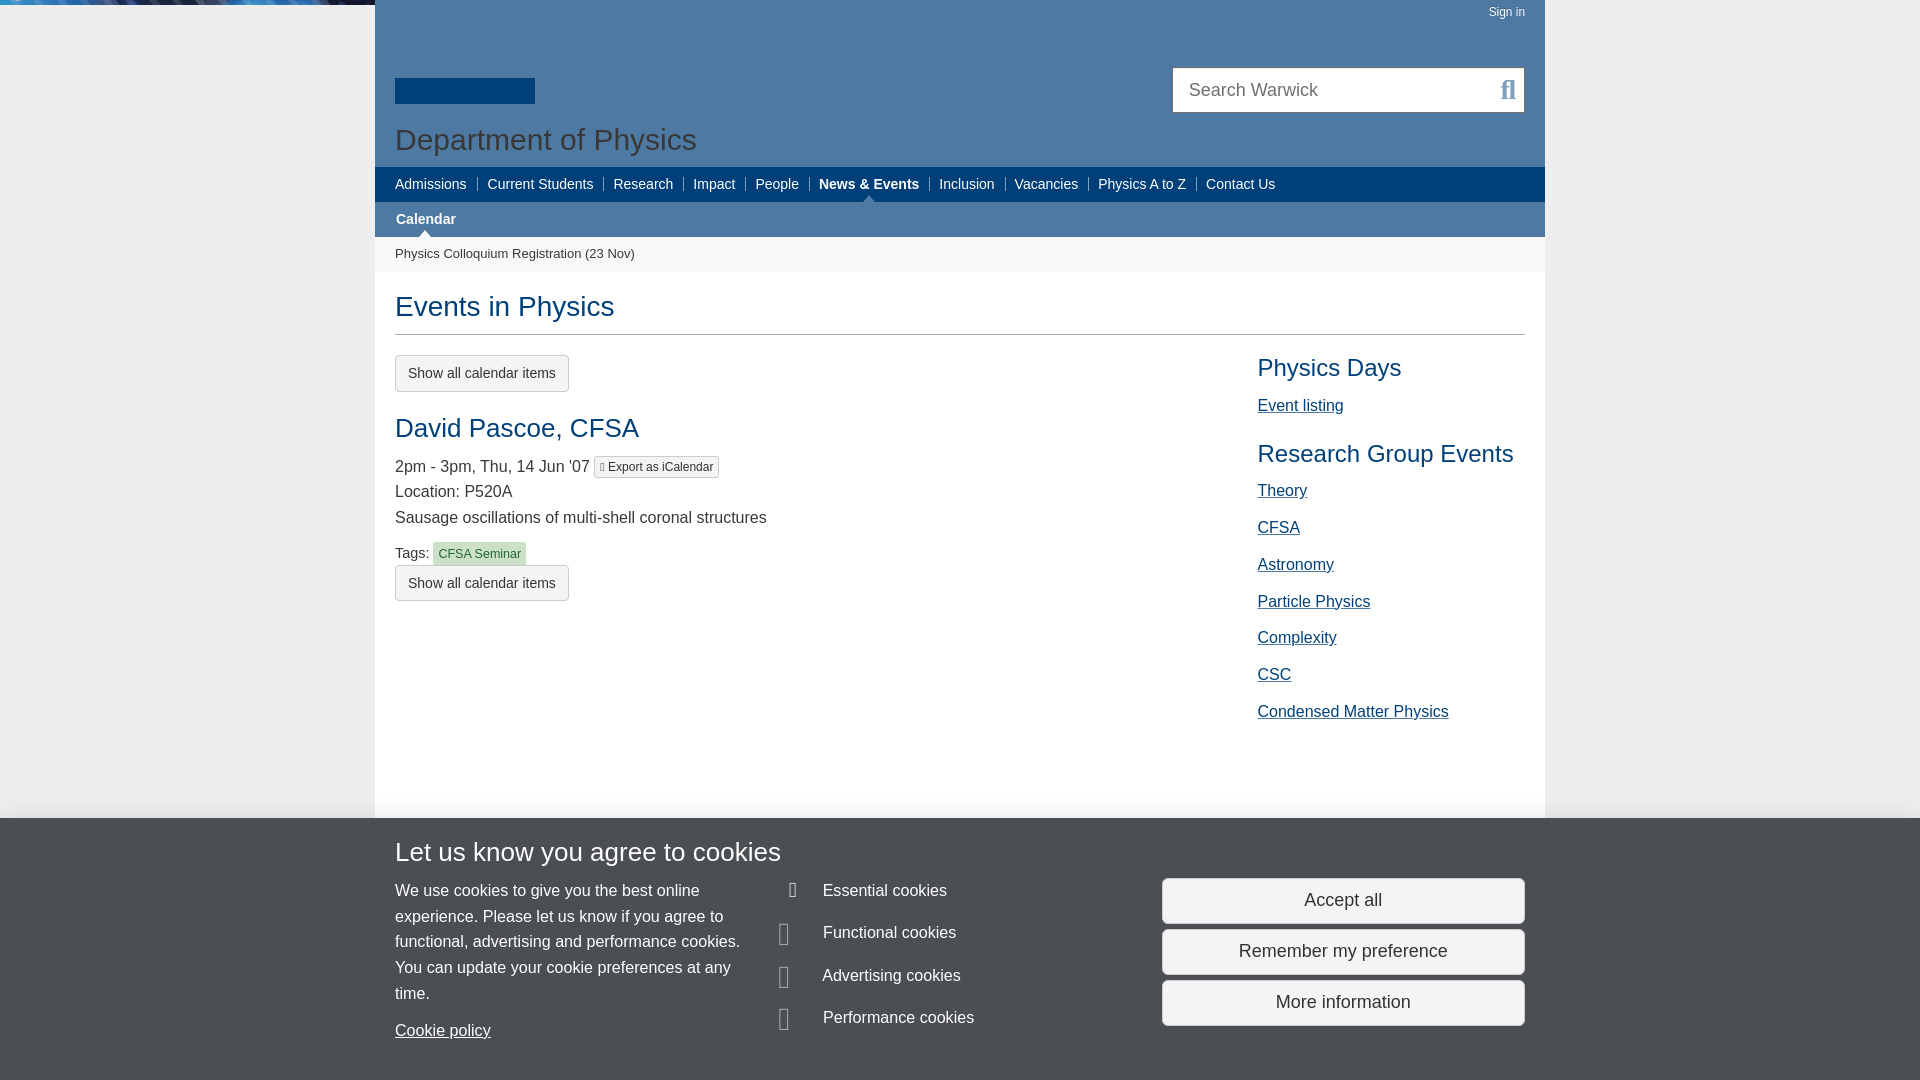 Image resolution: width=1920 pixels, height=1080 pixels. Describe the element at coordinates (465, 63) in the screenshot. I see `University of Warwick homepage` at that location.